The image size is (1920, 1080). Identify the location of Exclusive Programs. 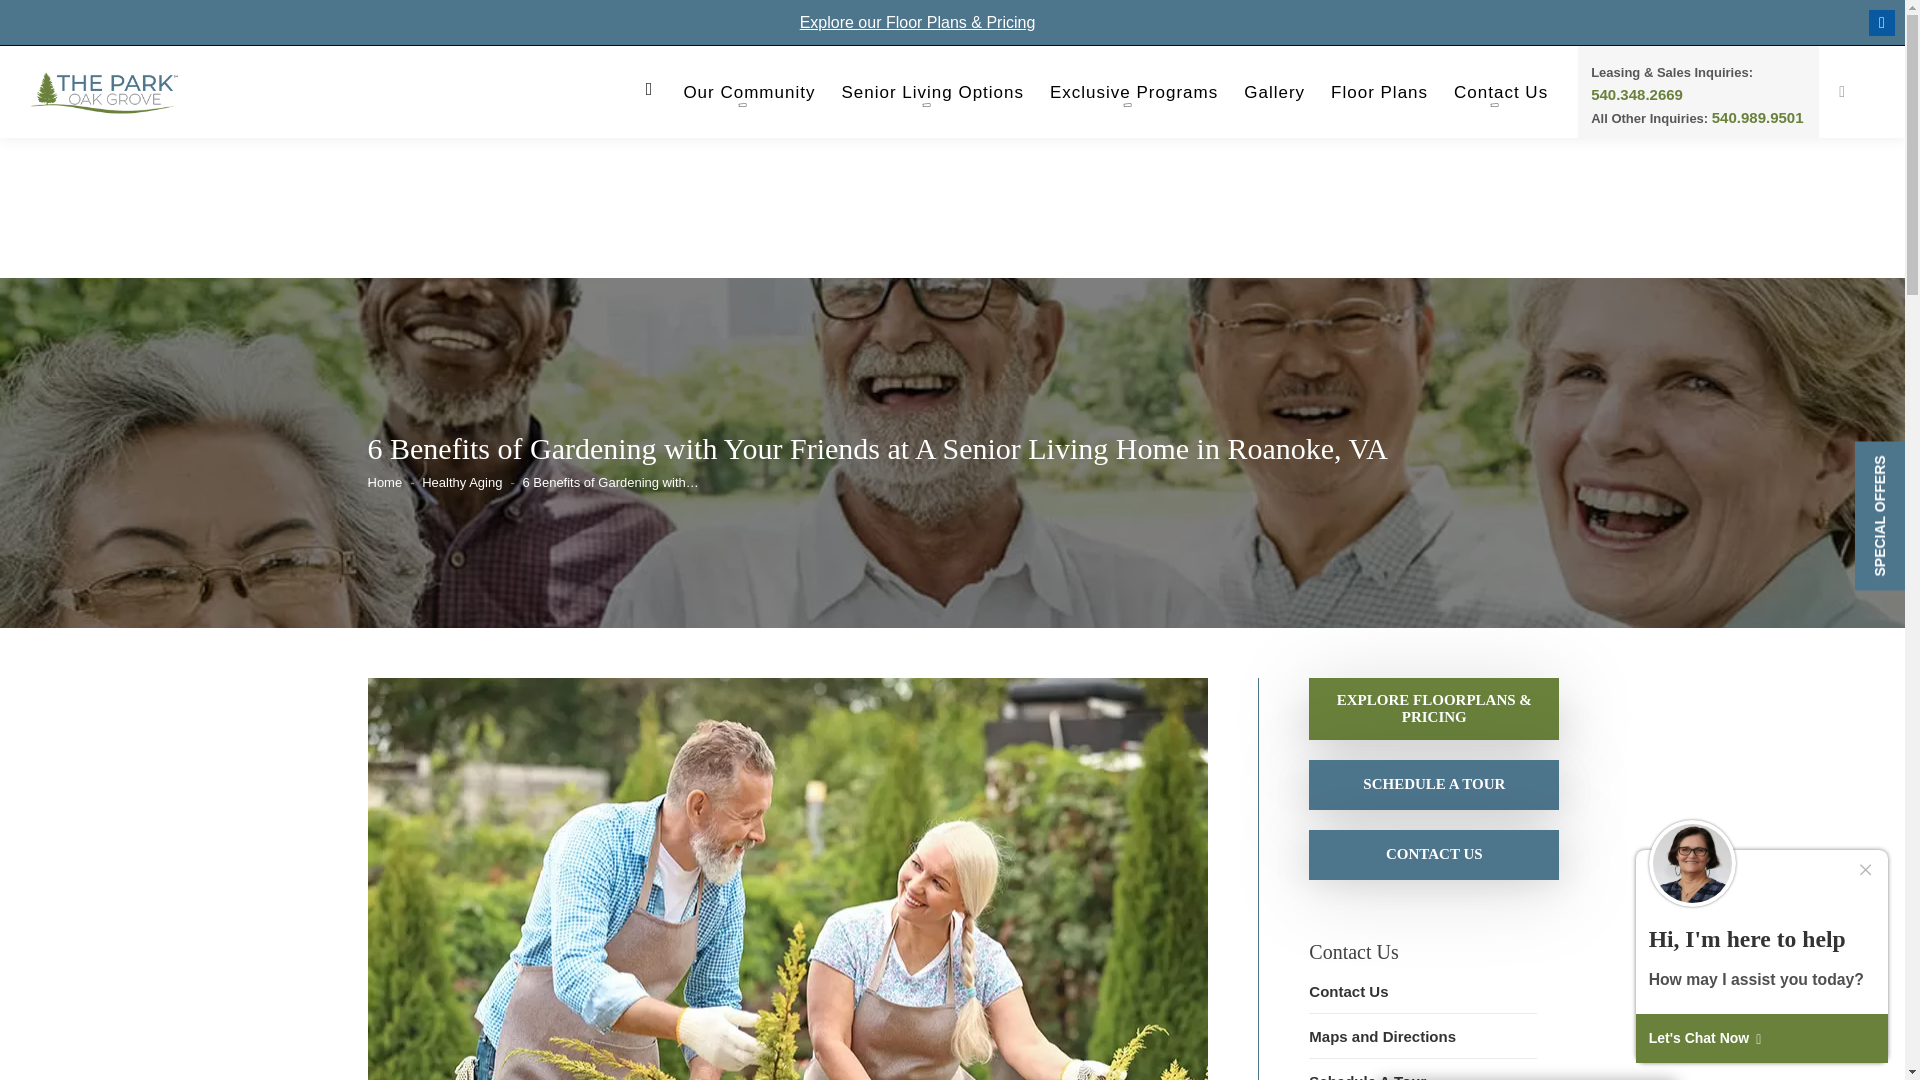
(1134, 97).